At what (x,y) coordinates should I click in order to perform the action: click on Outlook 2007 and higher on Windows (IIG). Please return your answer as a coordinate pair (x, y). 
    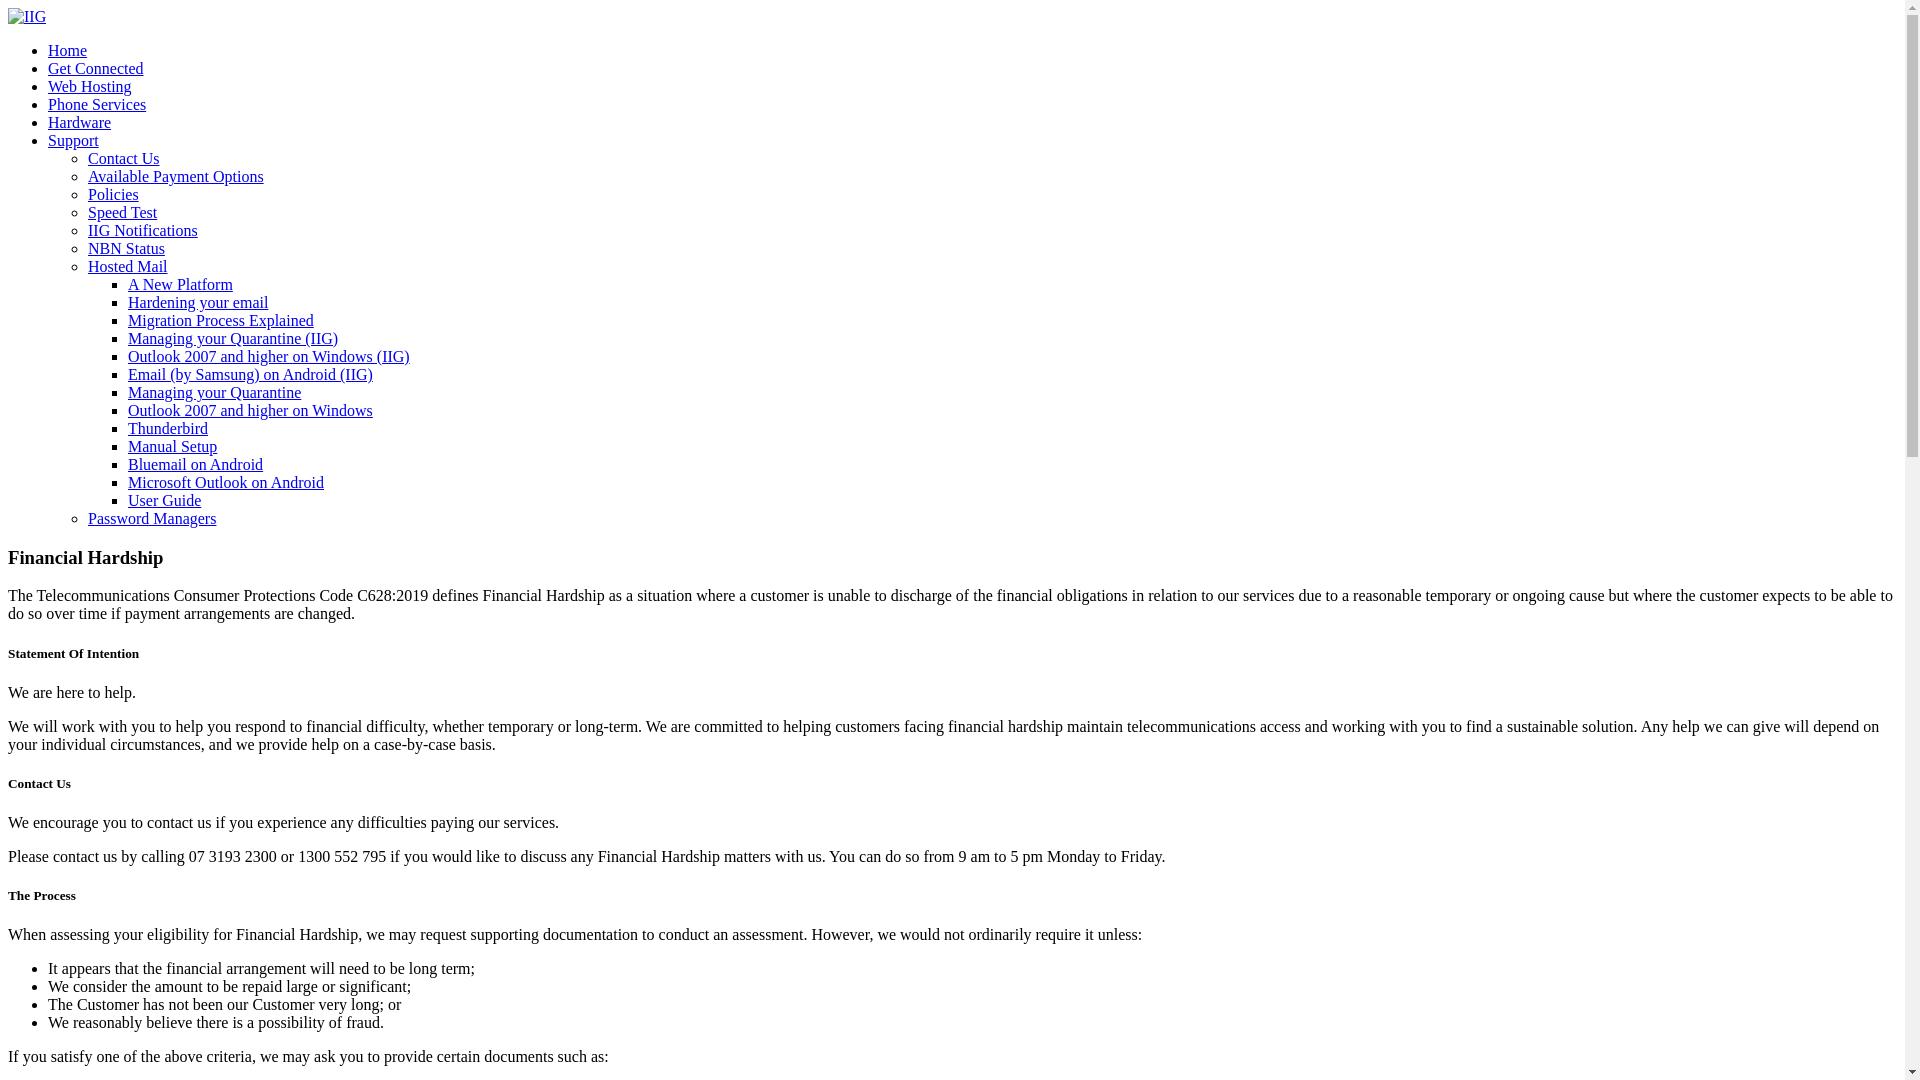
    Looking at the image, I should click on (269, 356).